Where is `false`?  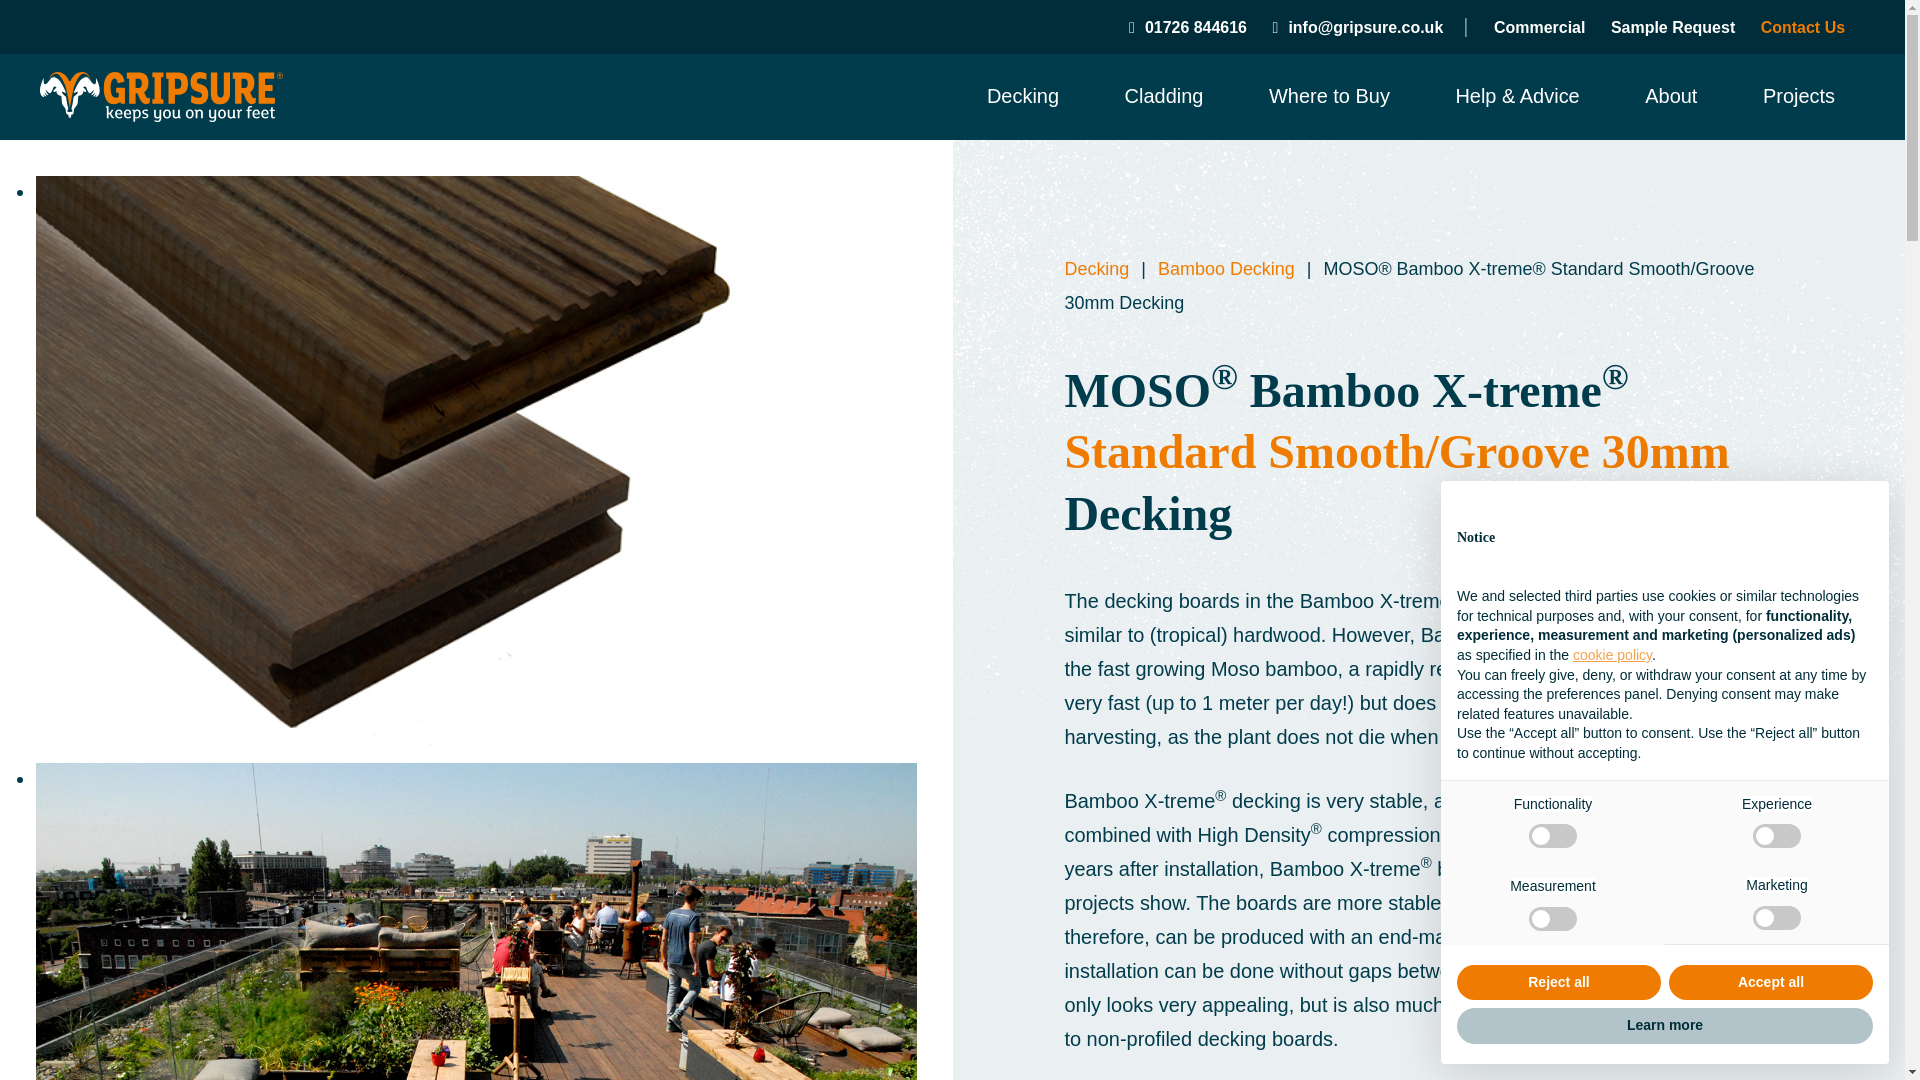 false is located at coordinates (1776, 836).